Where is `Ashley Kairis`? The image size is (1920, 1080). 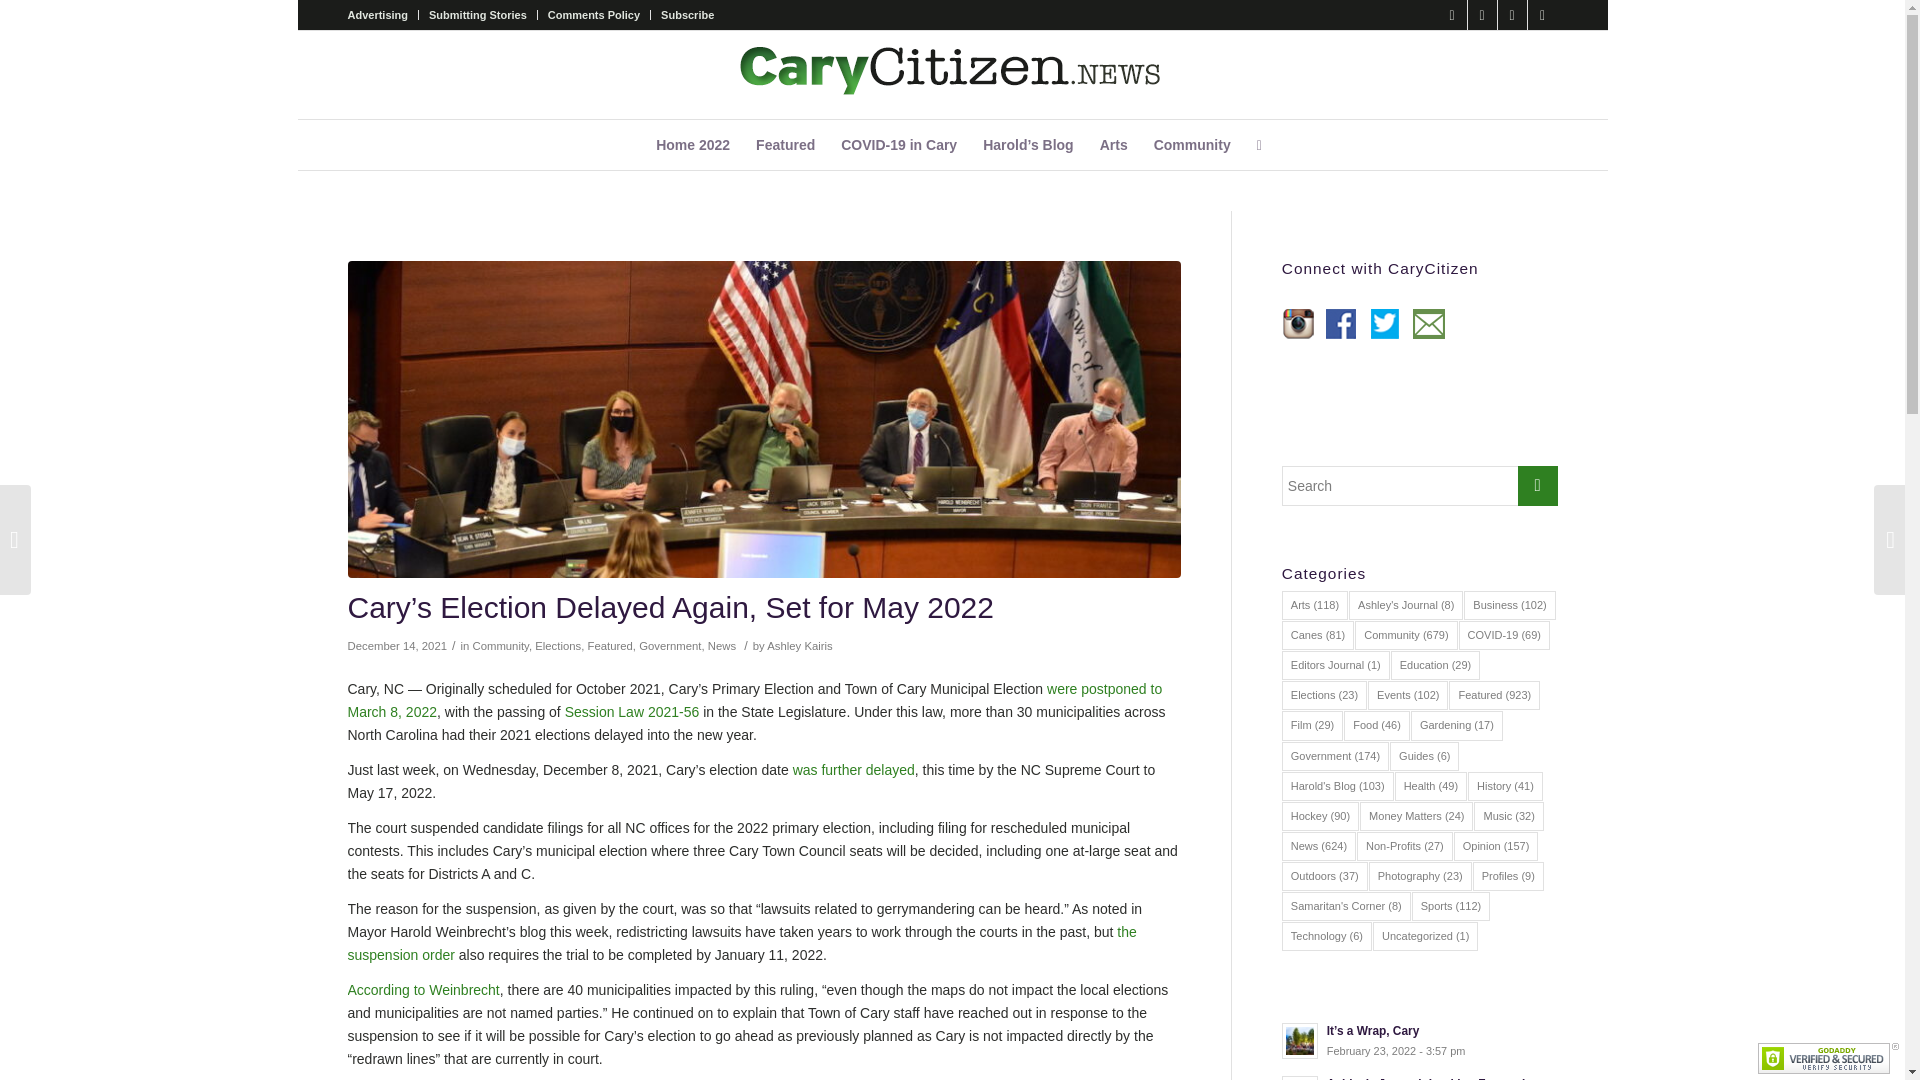
Ashley Kairis is located at coordinates (798, 646).